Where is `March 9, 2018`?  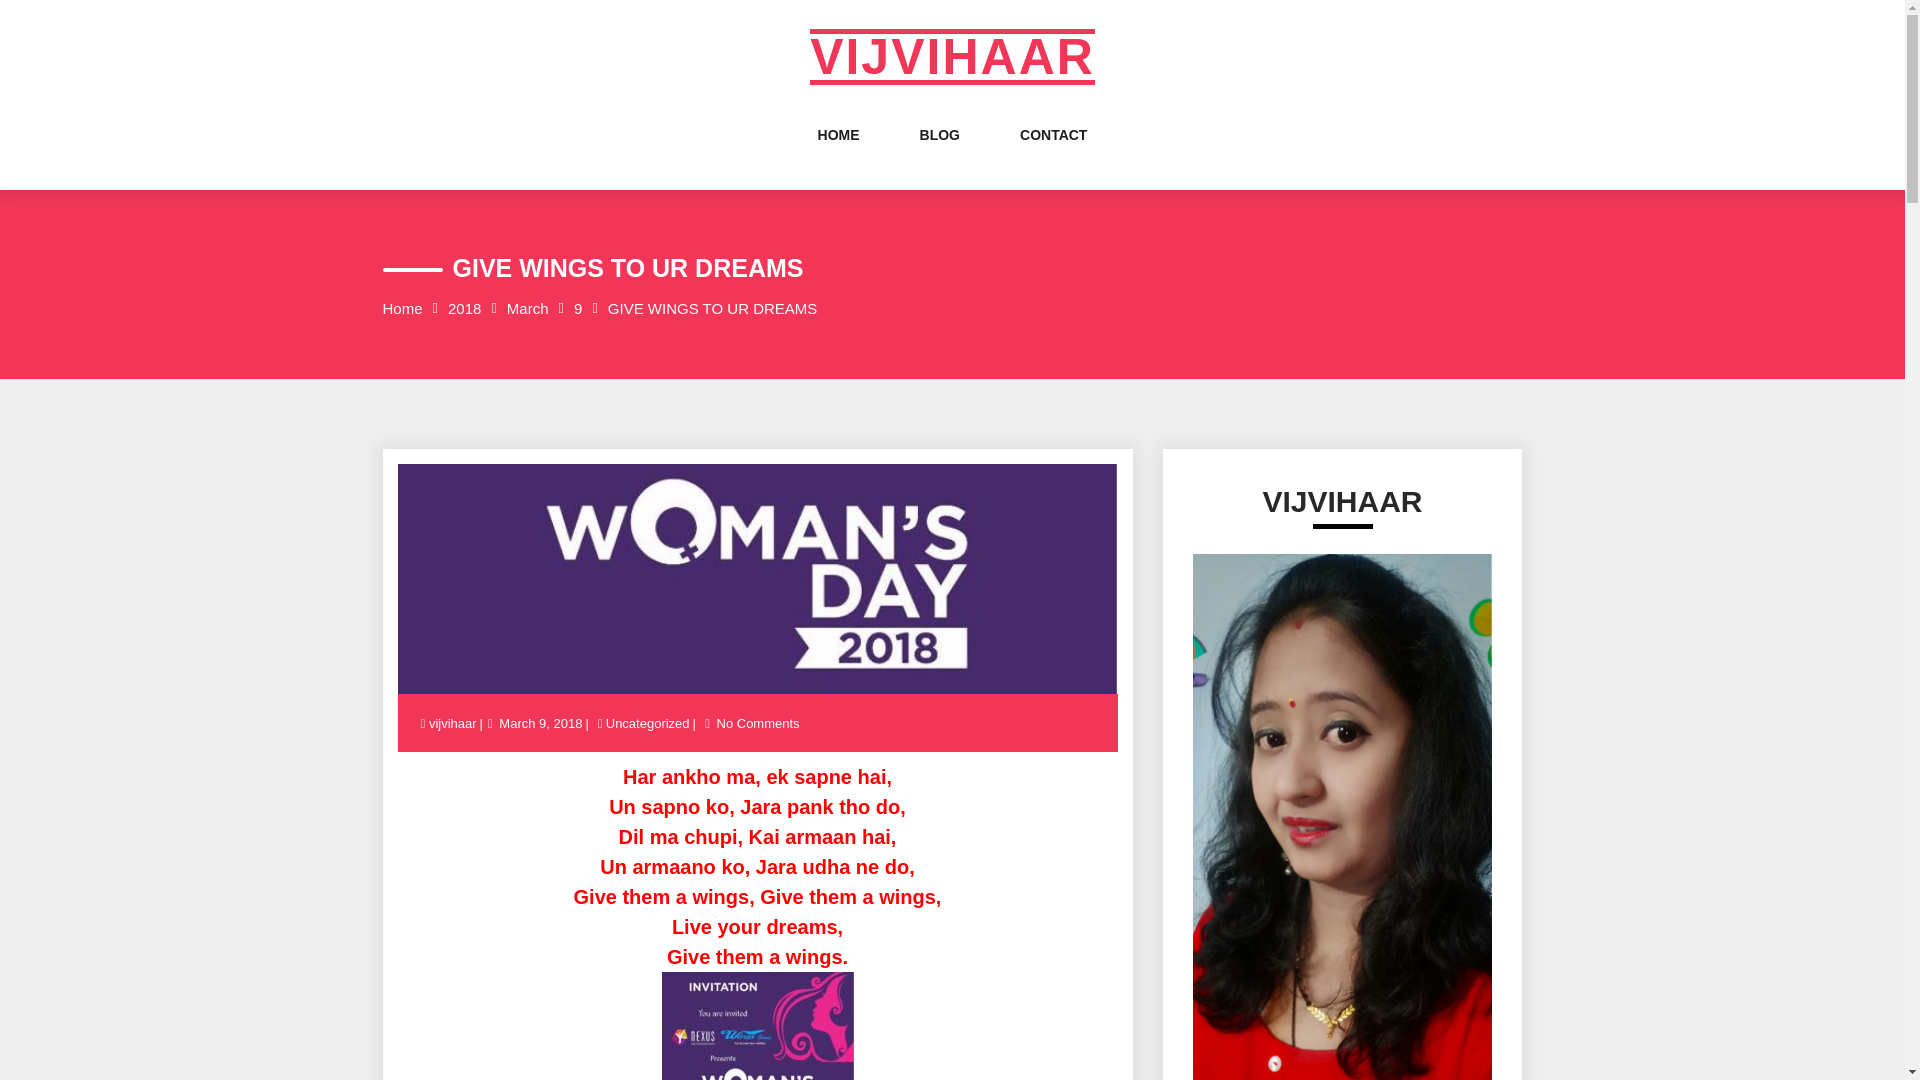
March 9, 2018 is located at coordinates (540, 724).